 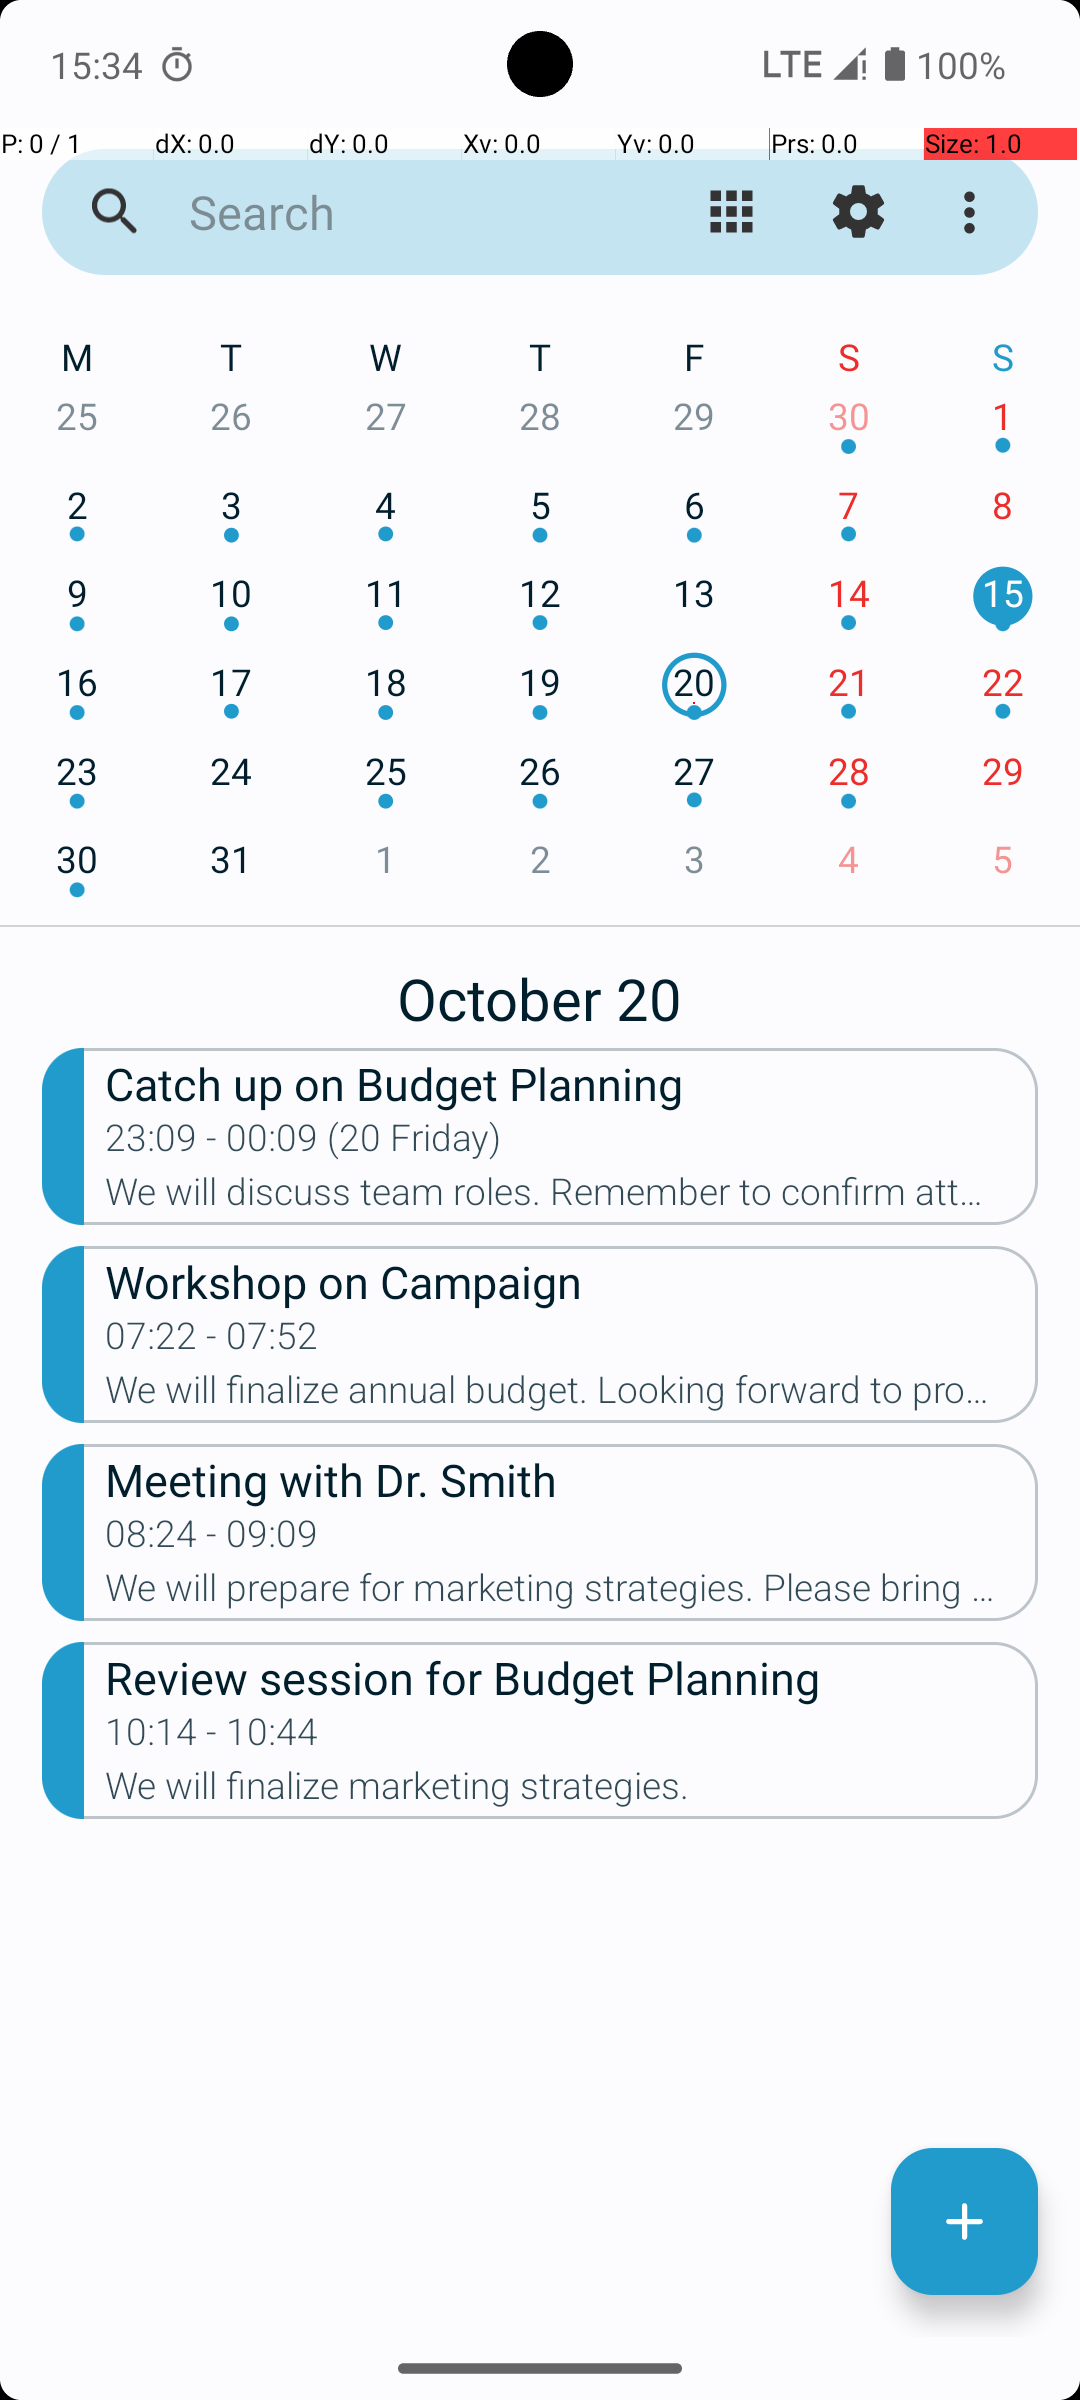 What do you see at coordinates (572, 1792) in the screenshot?
I see `We will finalize marketing strategies.` at bounding box center [572, 1792].